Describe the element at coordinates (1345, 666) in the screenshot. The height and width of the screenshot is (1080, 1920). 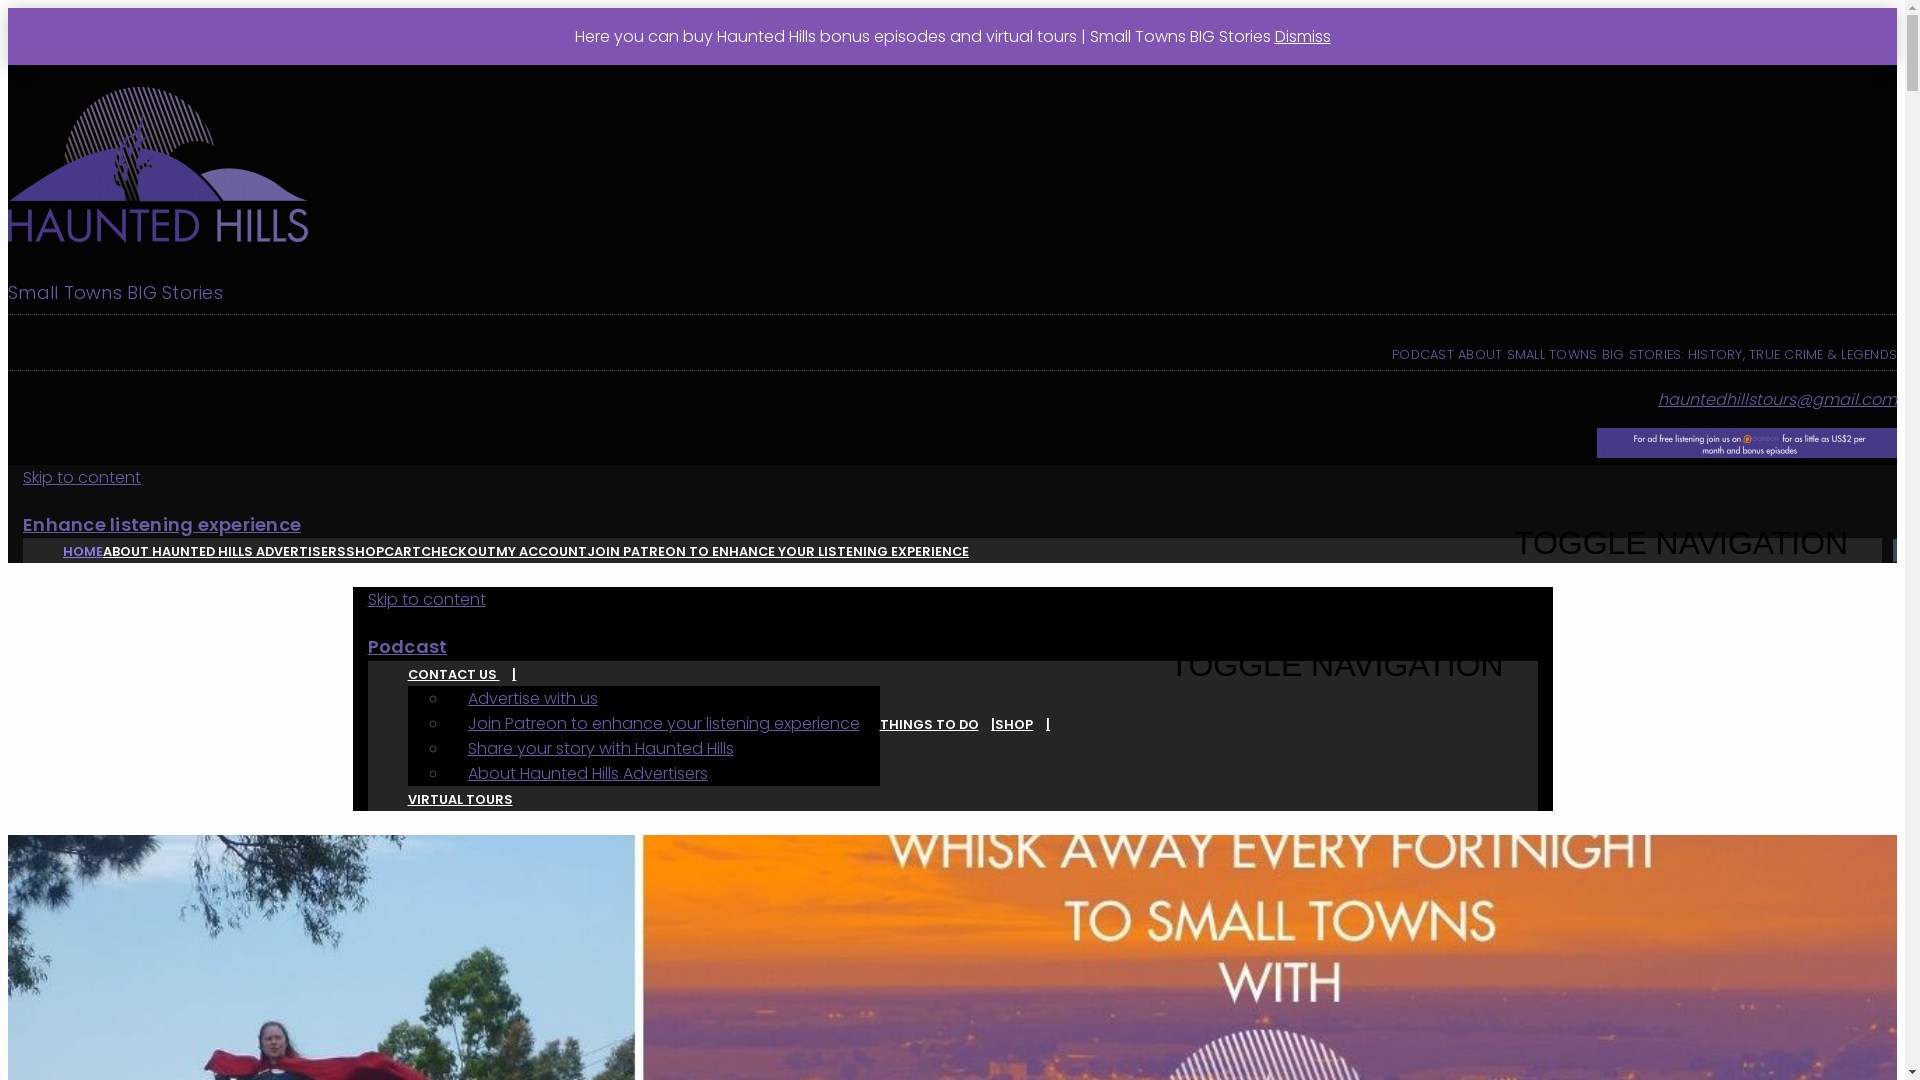
I see `TOGGLE NAVIGATION  ` at that location.